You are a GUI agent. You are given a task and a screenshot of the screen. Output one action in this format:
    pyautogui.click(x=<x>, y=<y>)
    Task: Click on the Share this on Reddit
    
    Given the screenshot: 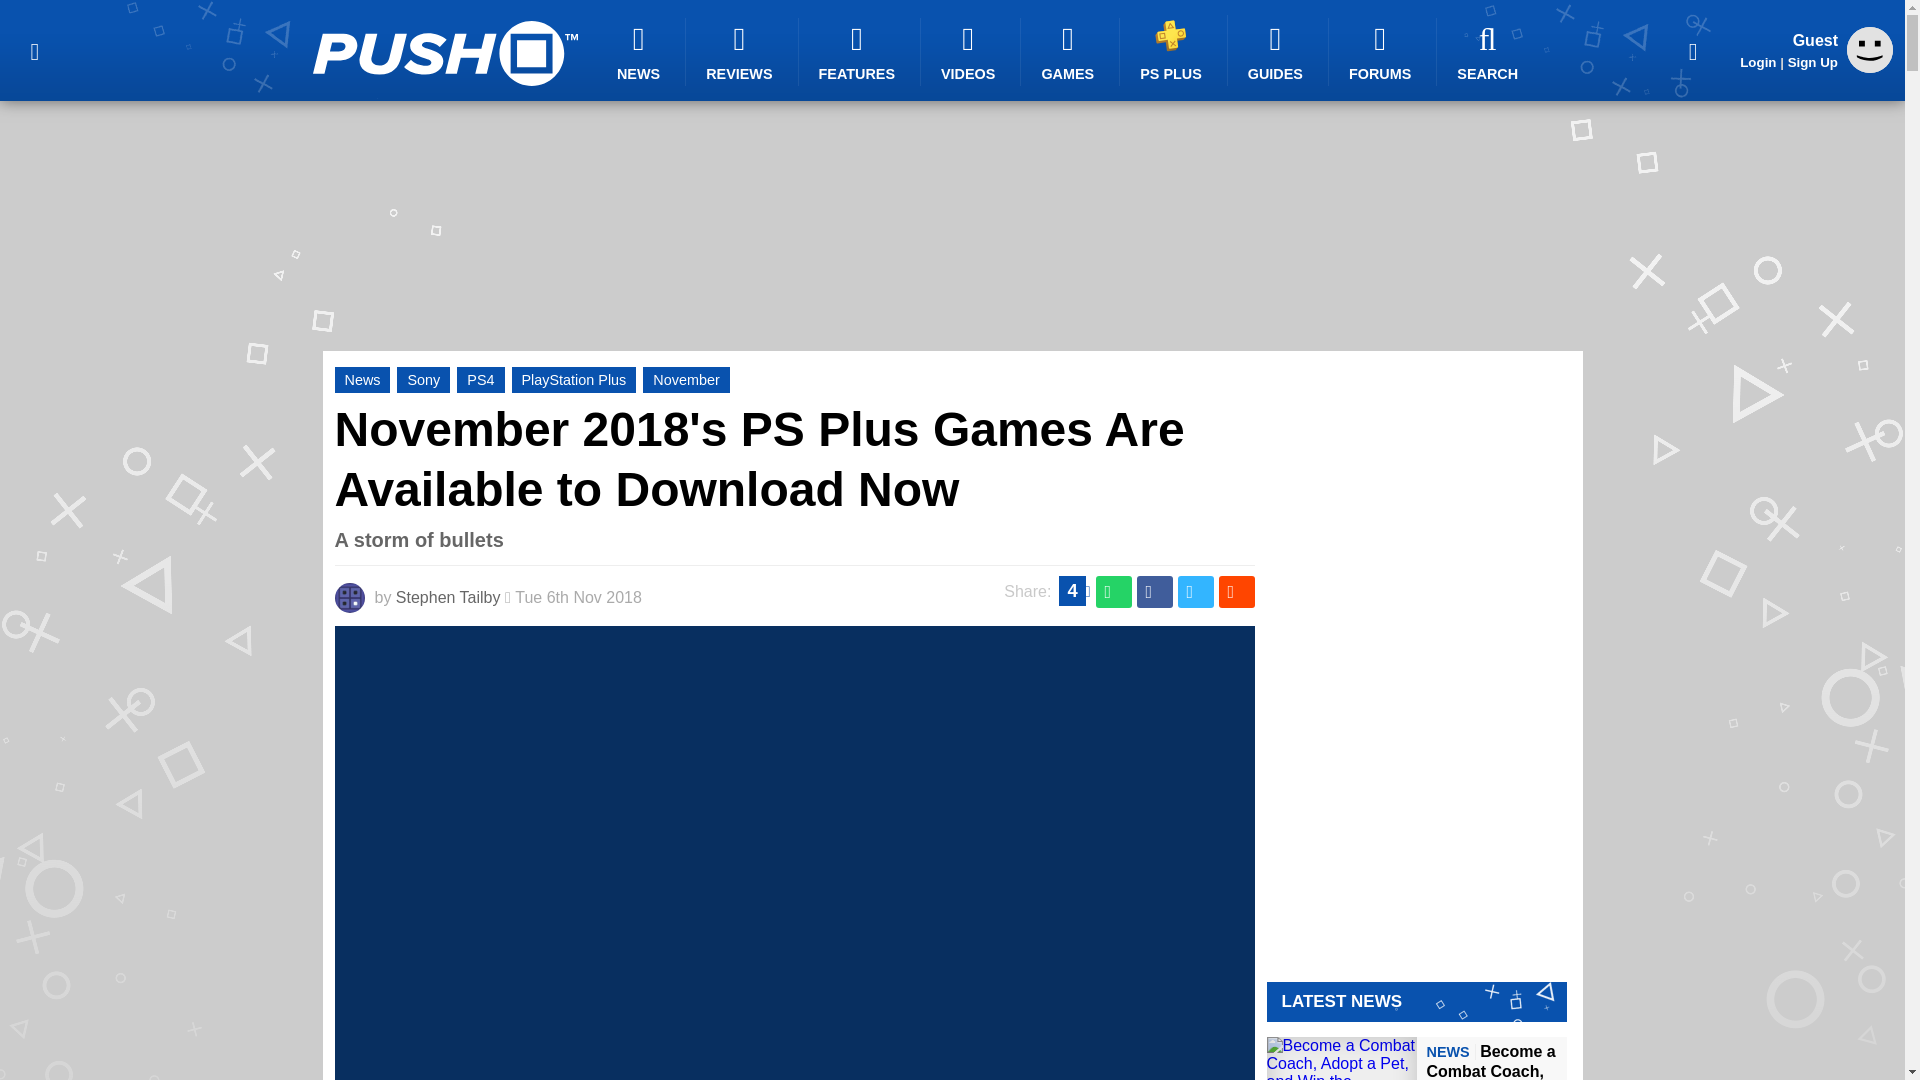 What is the action you would take?
    pyautogui.click(x=1235, y=592)
    